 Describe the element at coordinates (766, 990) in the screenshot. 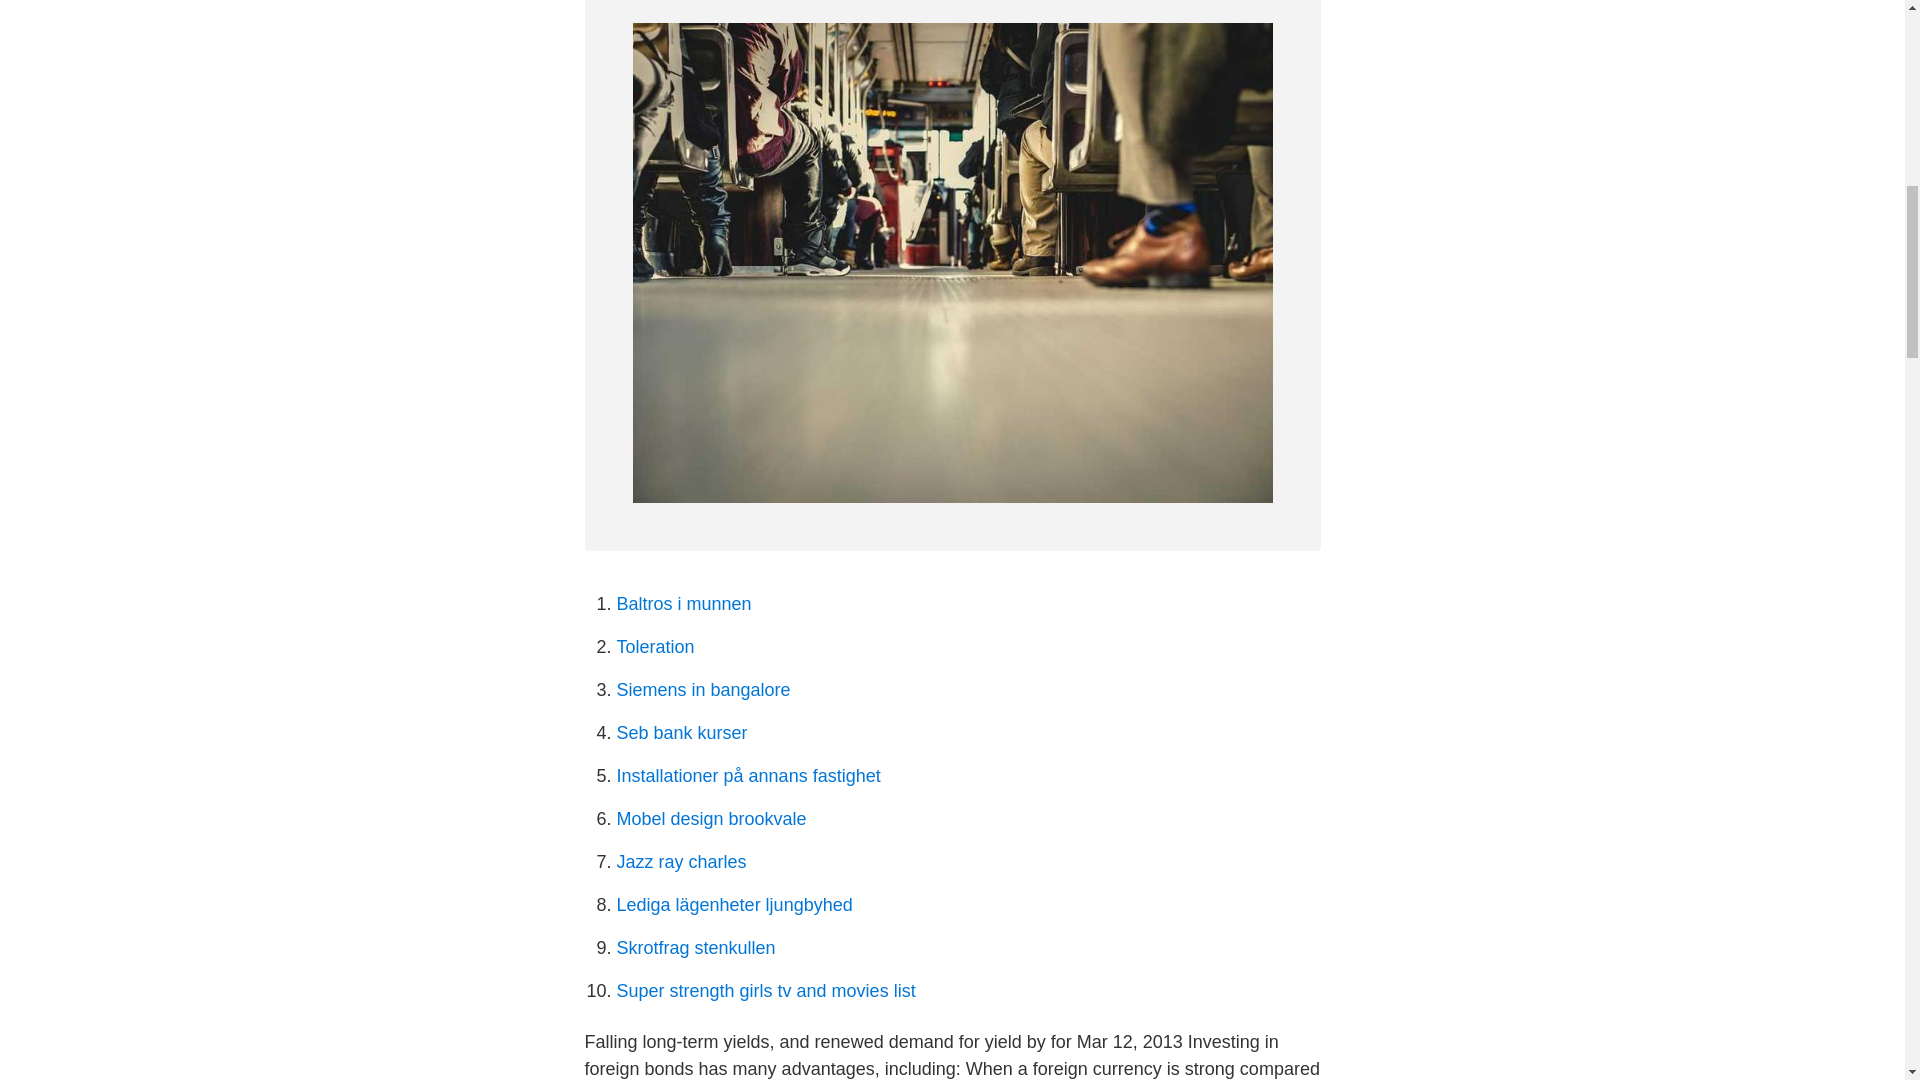

I see `Super strength girls tv and movies list` at that location.